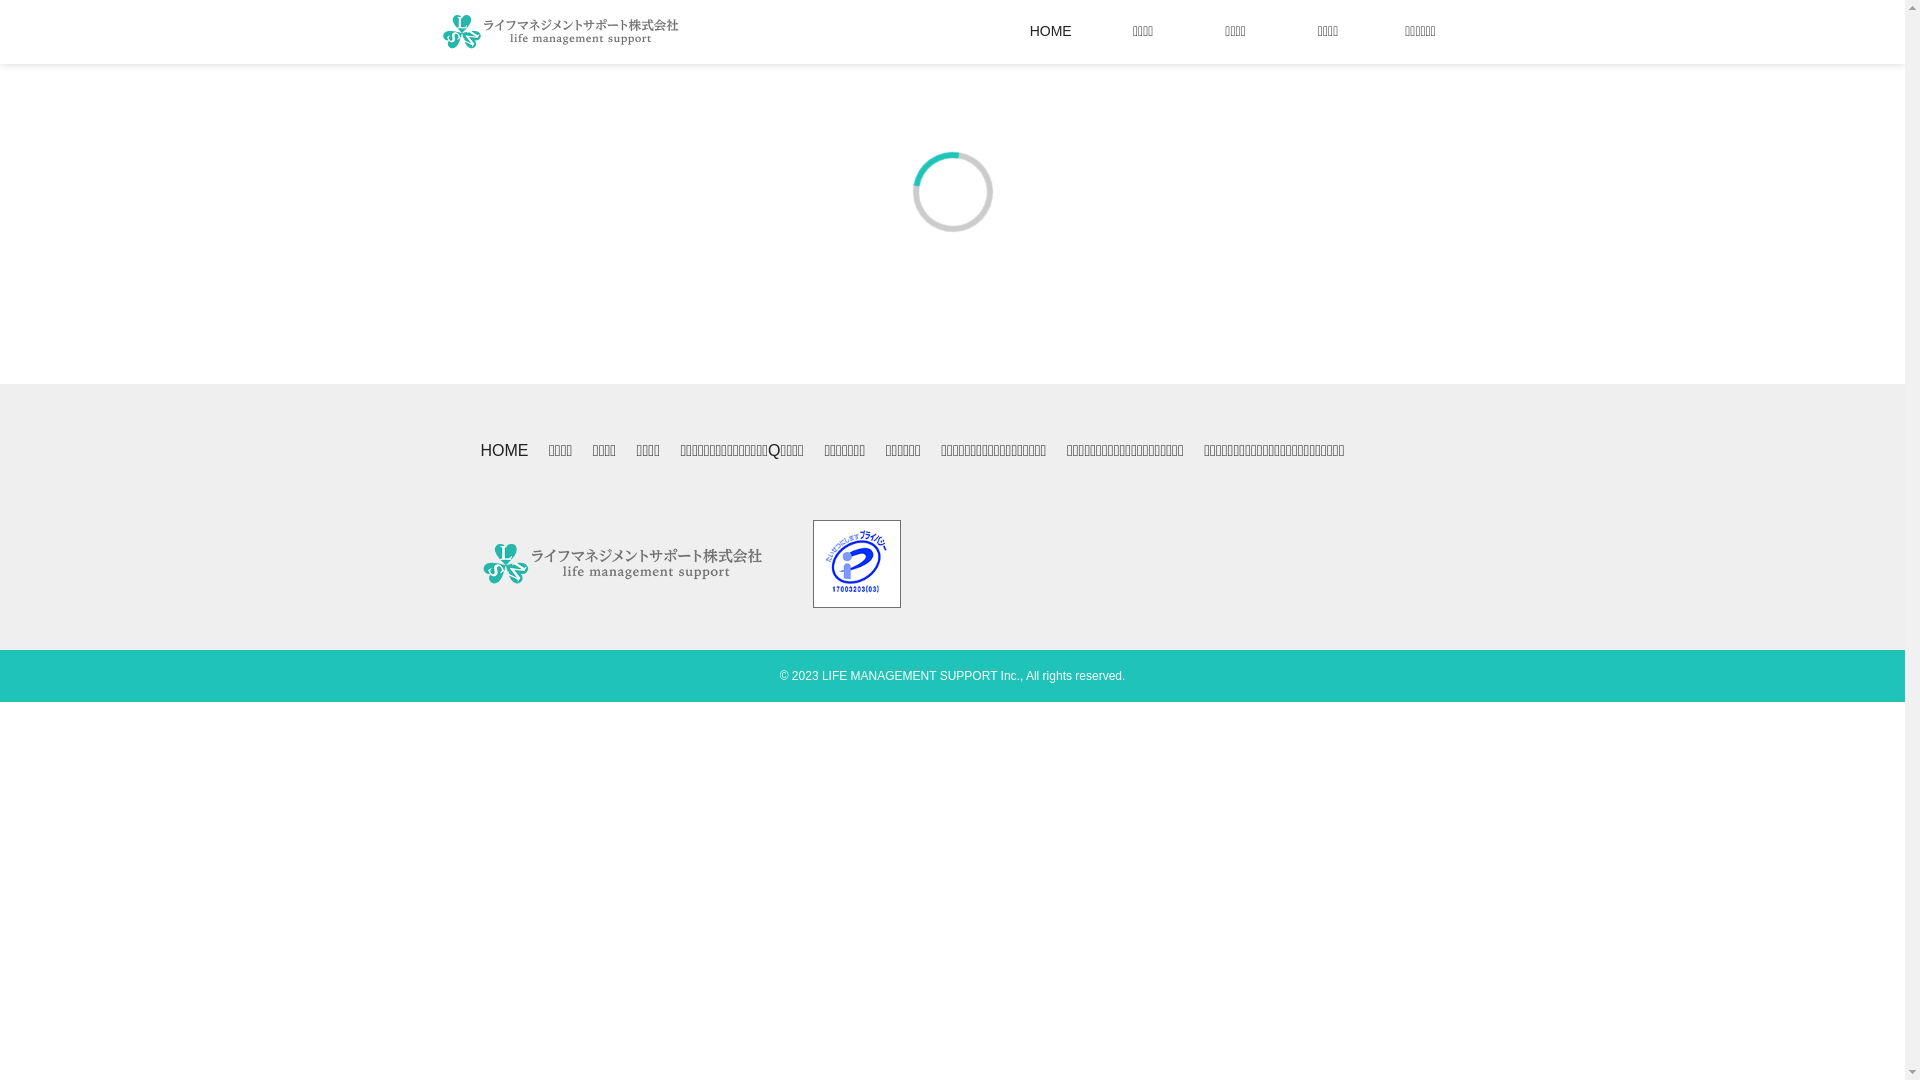  What do you see at coordinates (1051, 32) in the screenshot?
I see `HOME` at bounding box center [1051, 32].